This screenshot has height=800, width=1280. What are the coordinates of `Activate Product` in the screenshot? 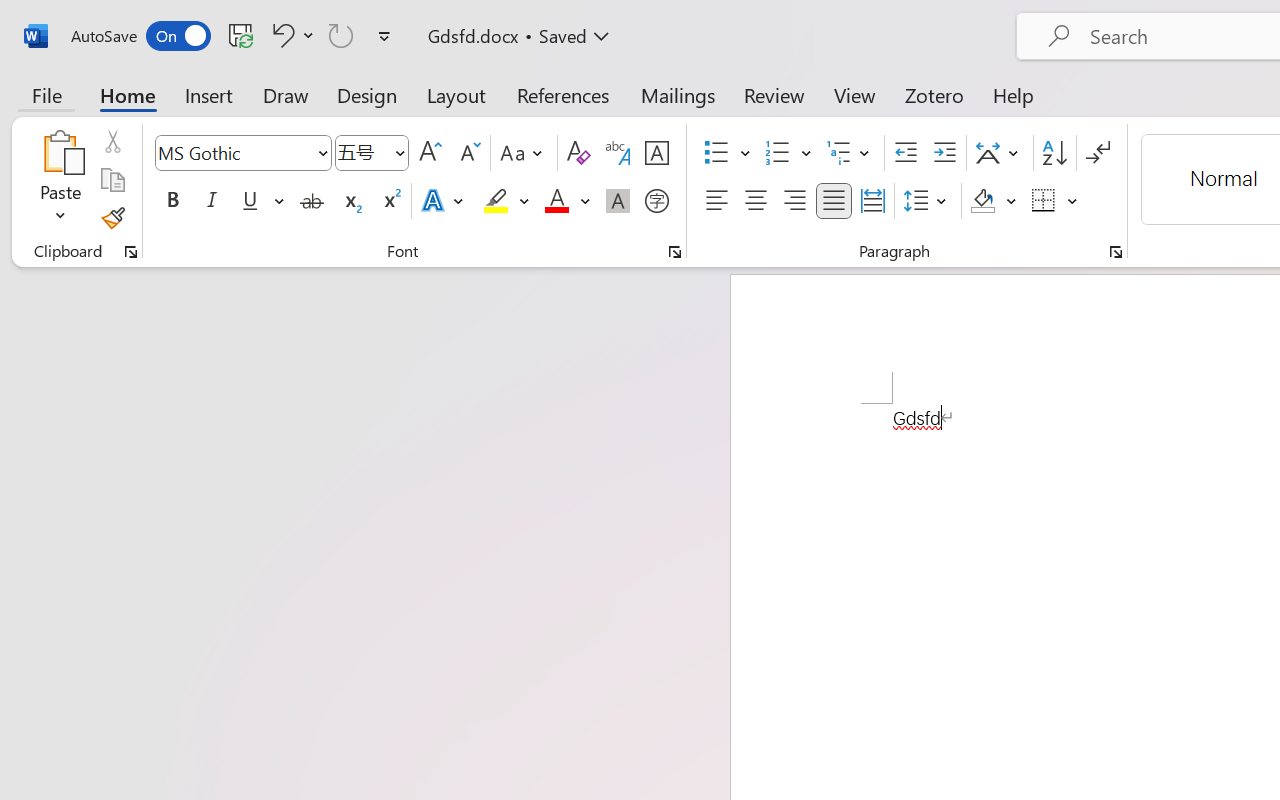 It's located at (676, 296).